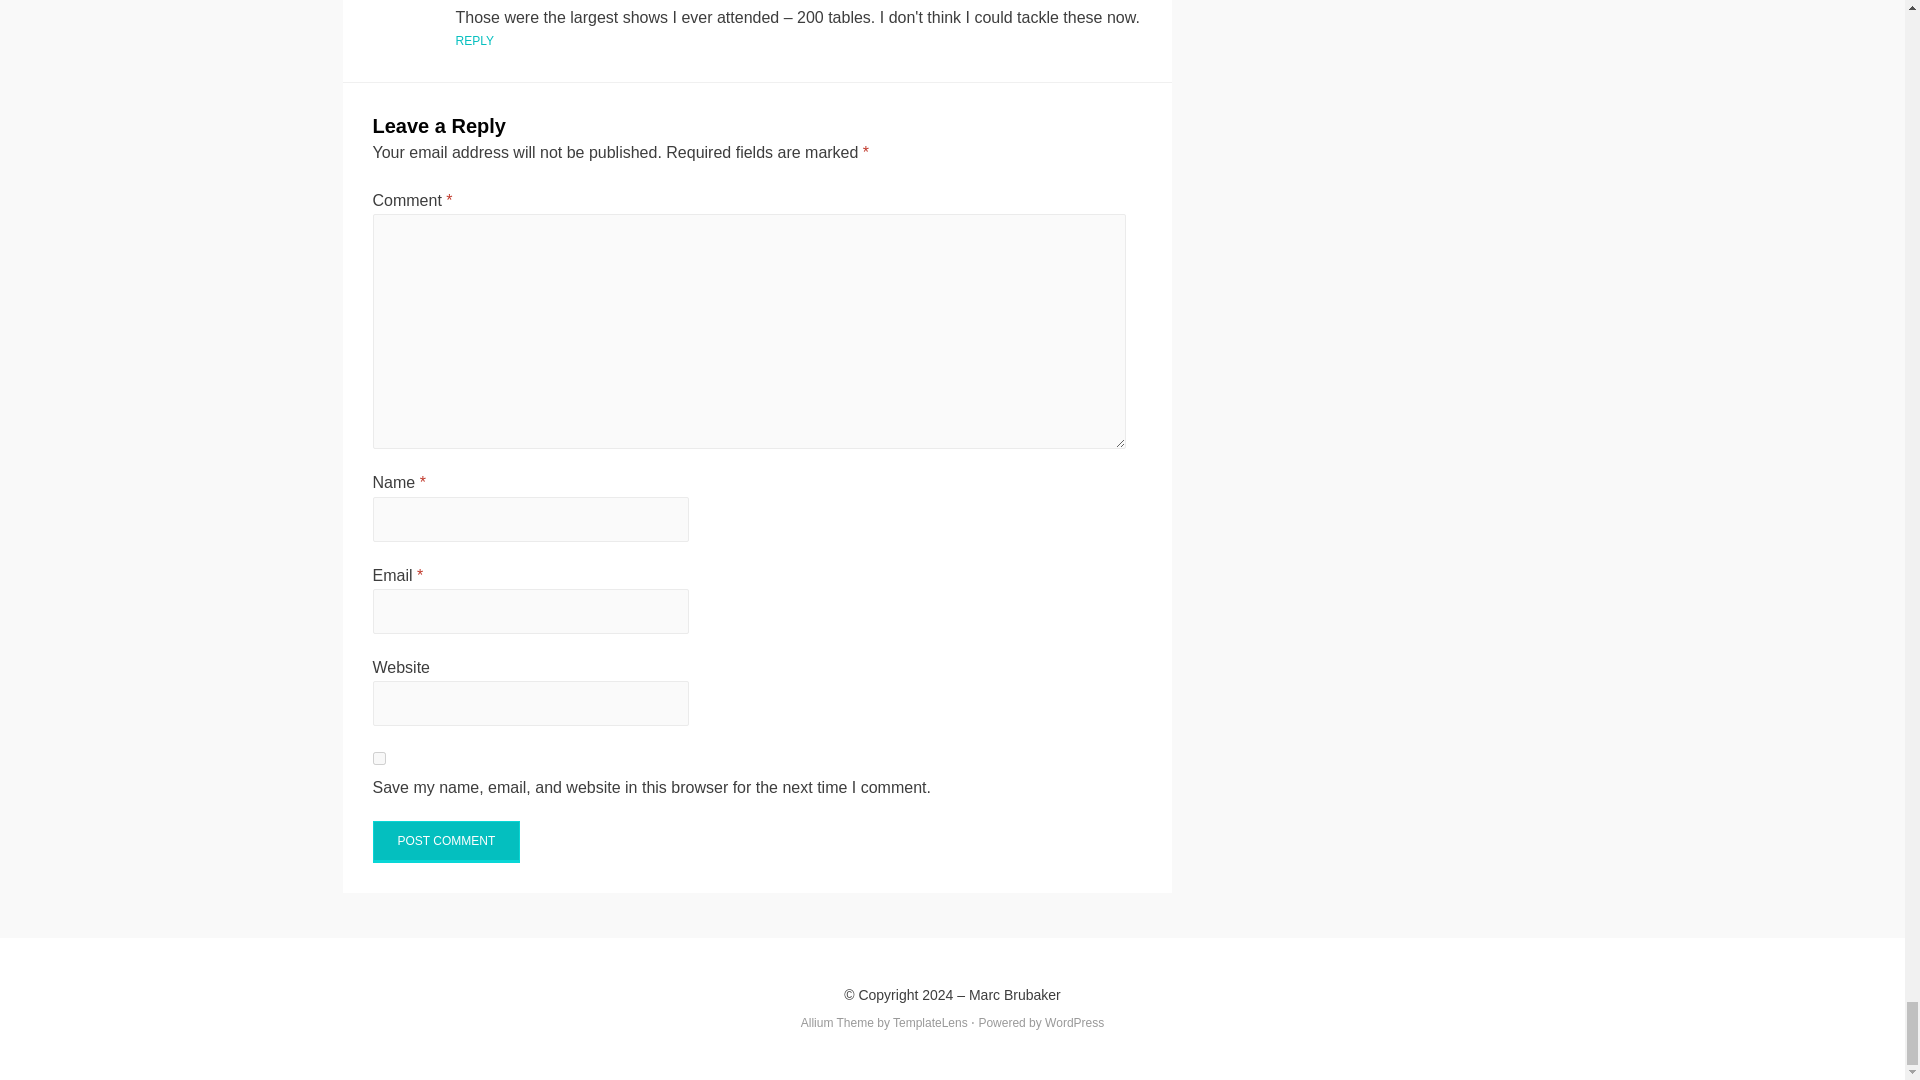 The width and height of the screenshot is (1920, 1080). I want to click on Post Comment, so click(446, 841).